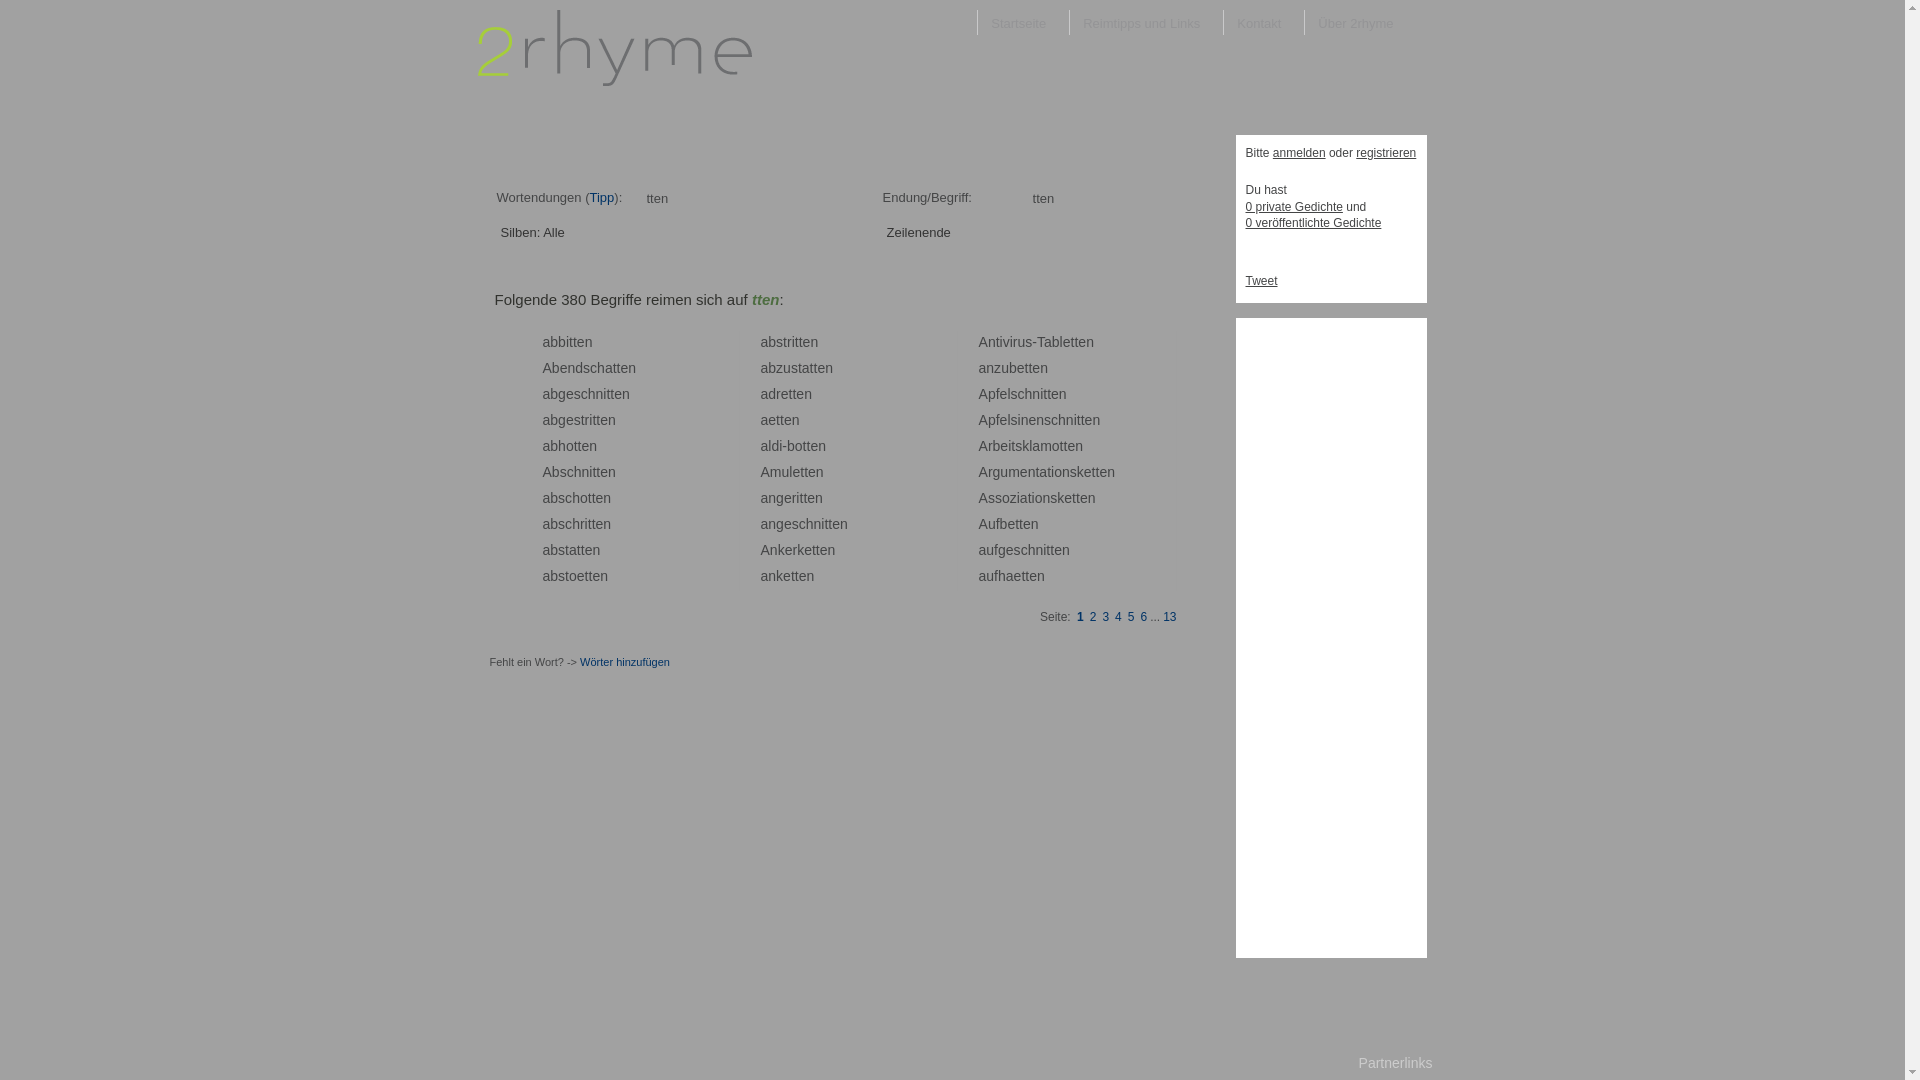 This screenshot has height=1080, width=1920. Describe the element at coordinates (581, 342) in the screenshot. I see `e` at that location.